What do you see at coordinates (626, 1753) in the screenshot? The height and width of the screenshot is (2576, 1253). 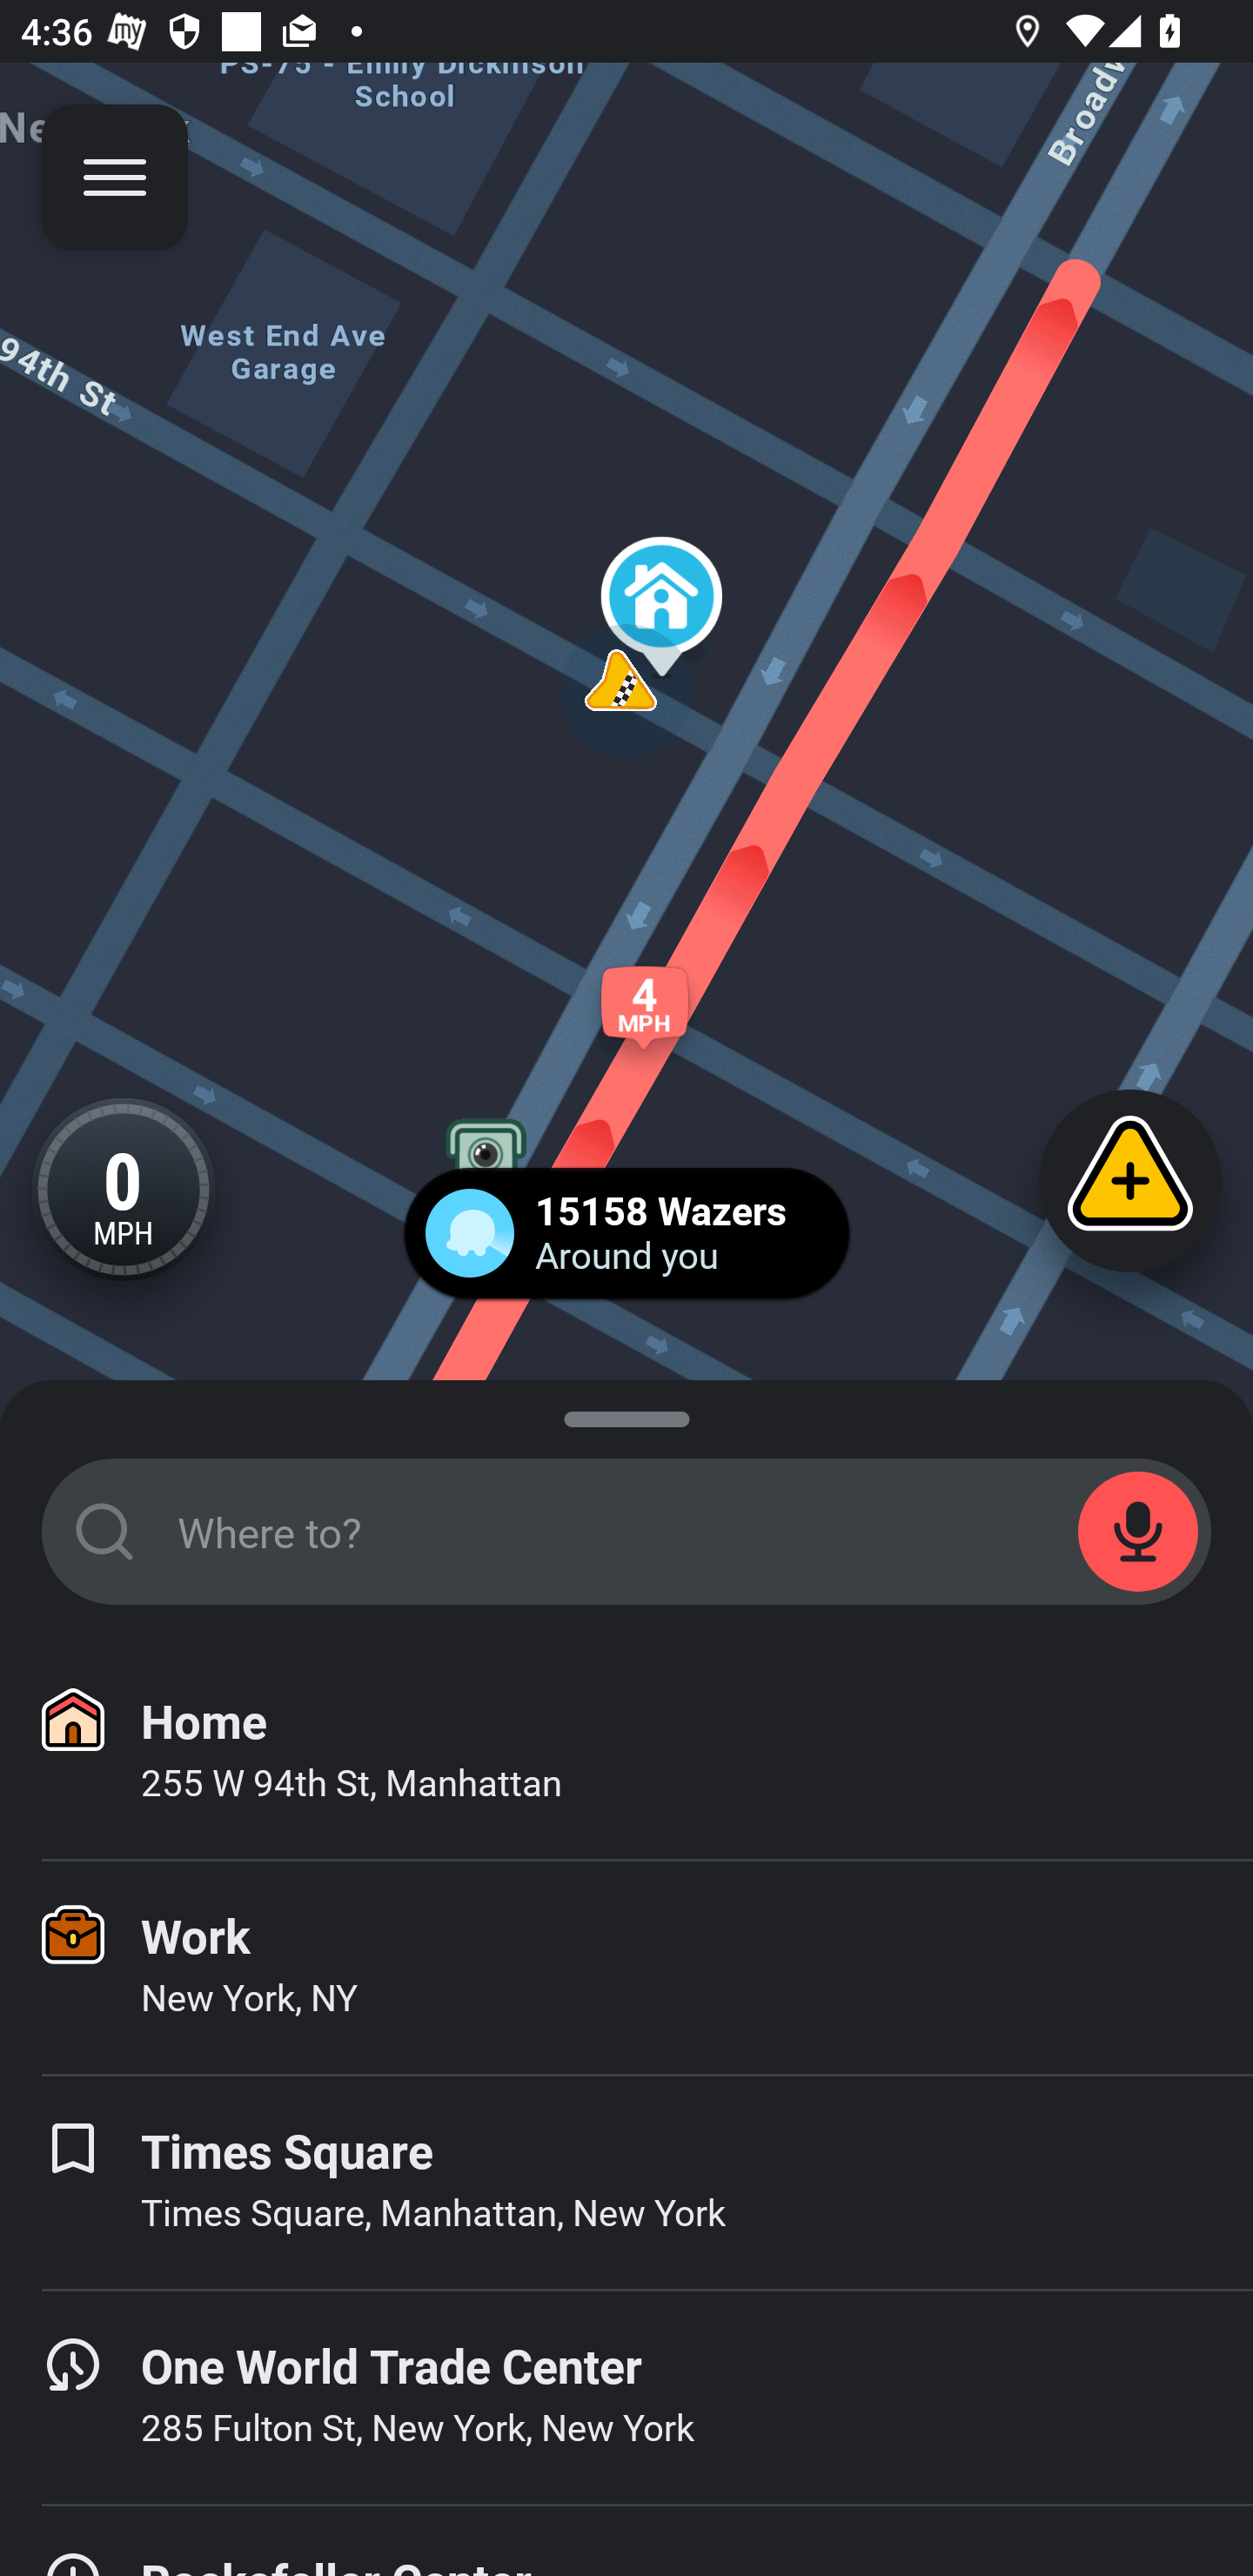 I see `Home 255 W 94th St, Manhattan` at bounding box center [626, 1753].